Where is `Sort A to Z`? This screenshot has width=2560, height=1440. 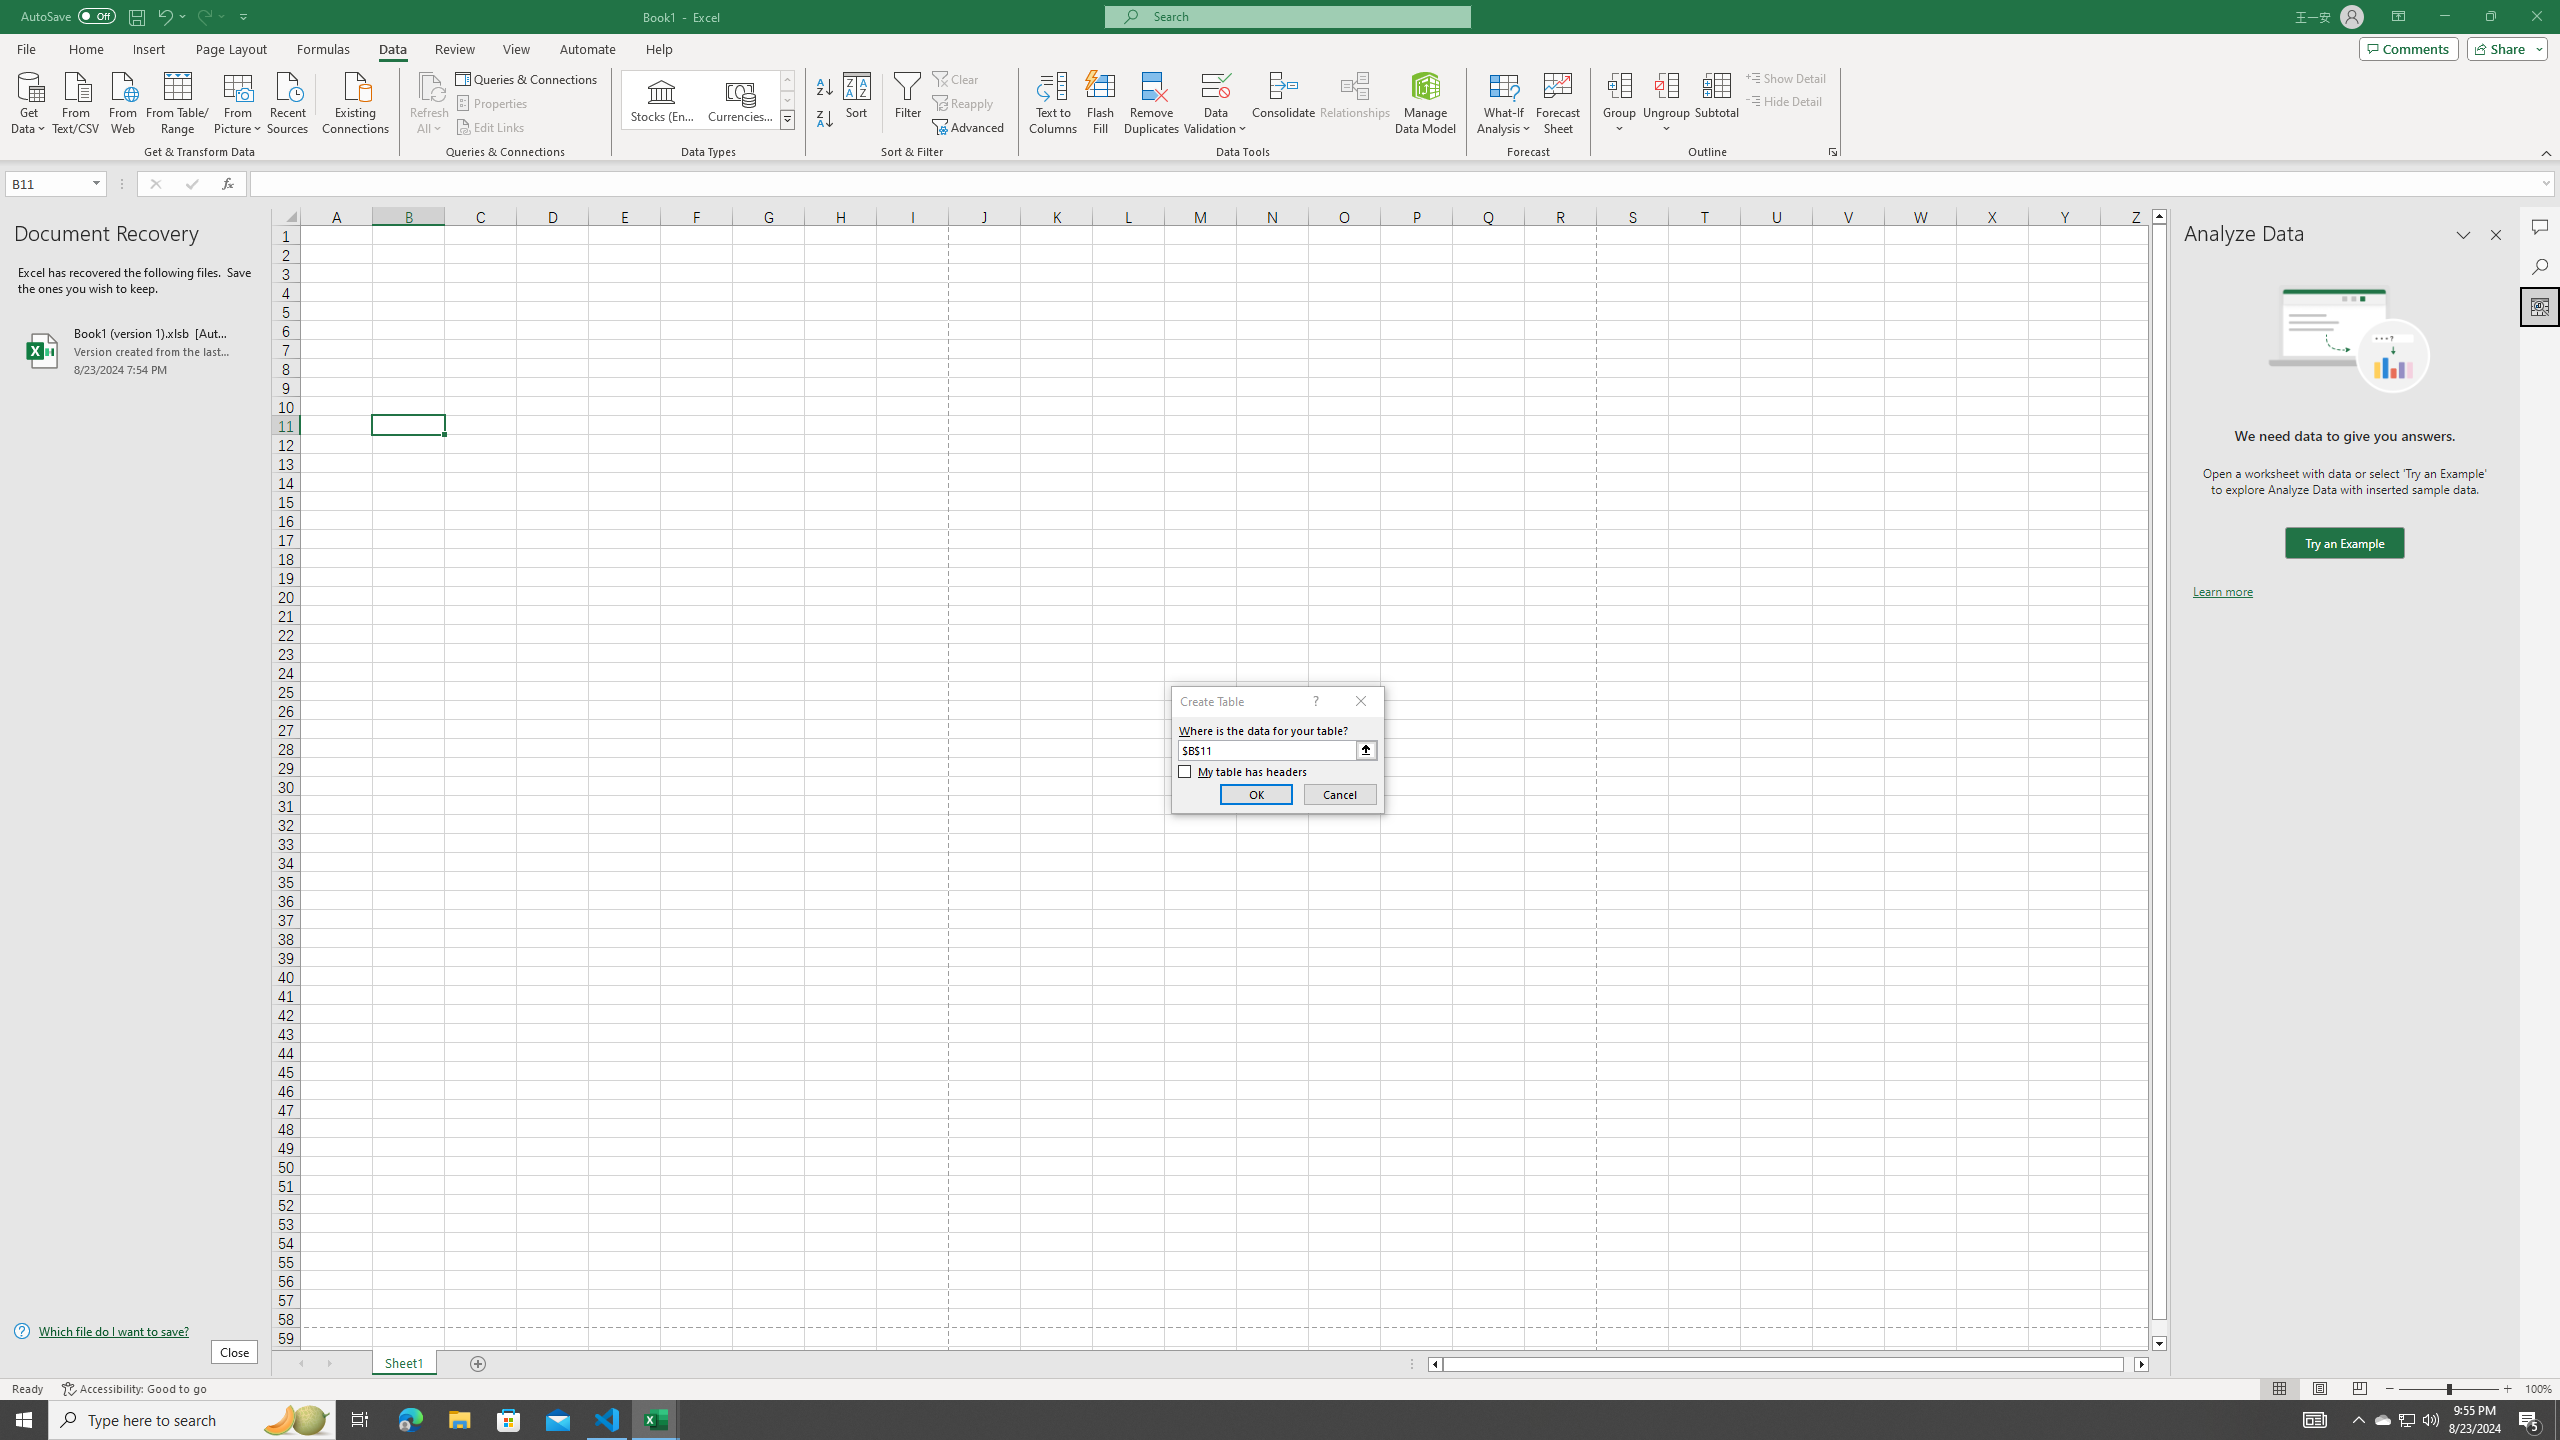 Sort A to Z is located at coordinates (826, 88).